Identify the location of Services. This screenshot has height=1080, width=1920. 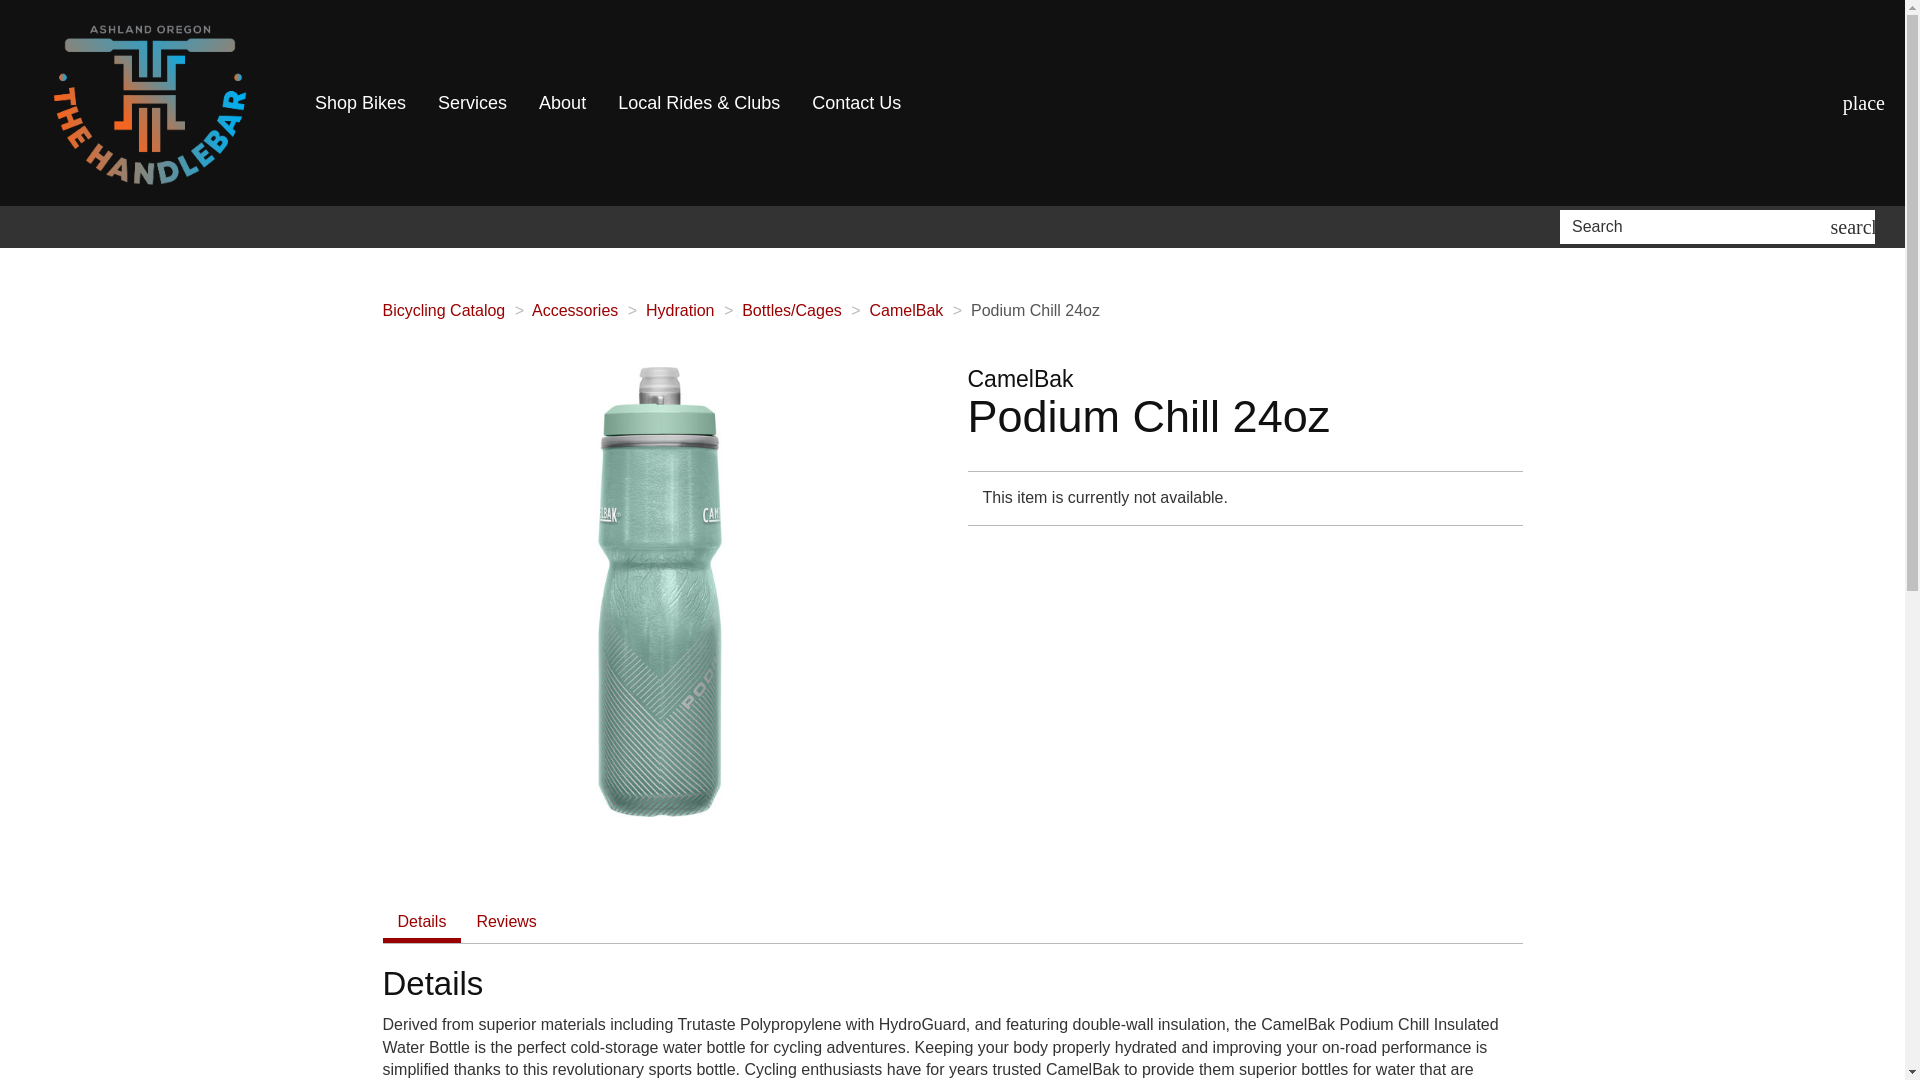
(472, 103).